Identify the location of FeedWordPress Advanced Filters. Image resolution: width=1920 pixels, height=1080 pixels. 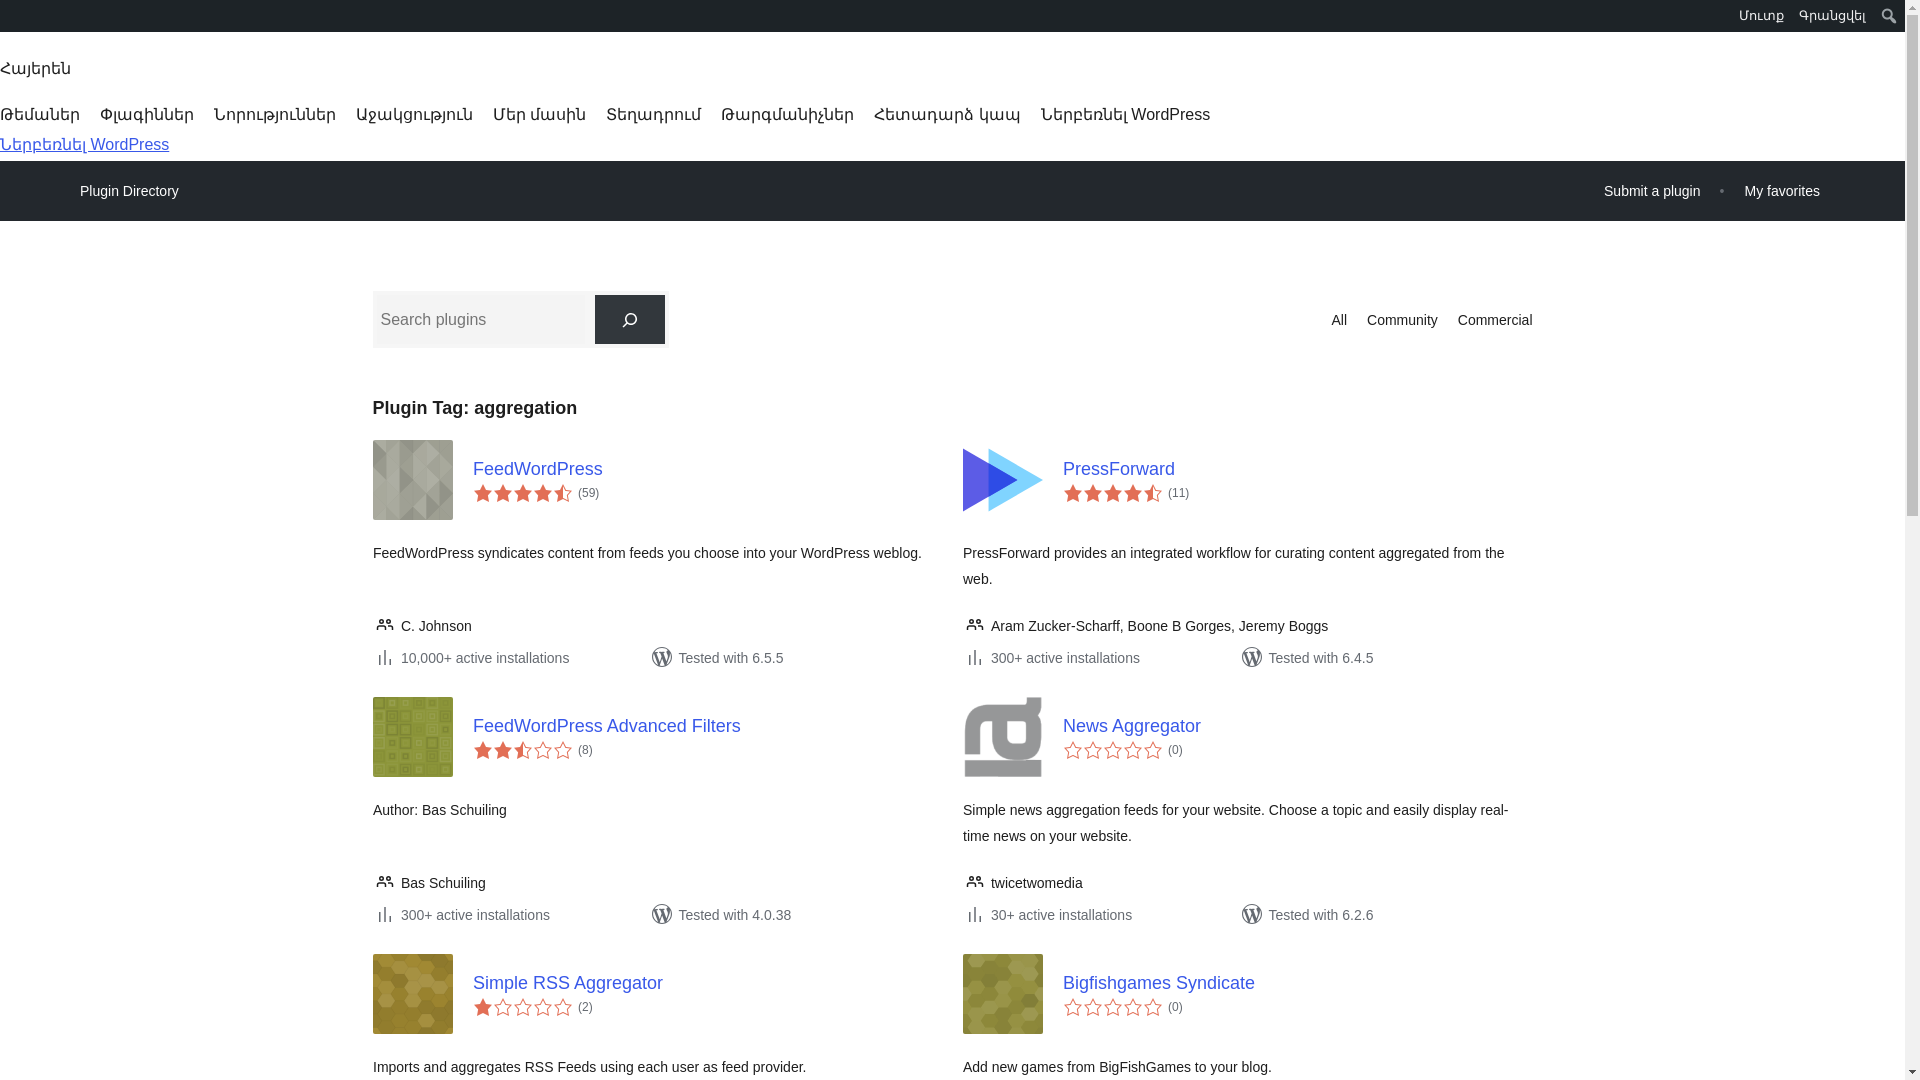
(707, 726).